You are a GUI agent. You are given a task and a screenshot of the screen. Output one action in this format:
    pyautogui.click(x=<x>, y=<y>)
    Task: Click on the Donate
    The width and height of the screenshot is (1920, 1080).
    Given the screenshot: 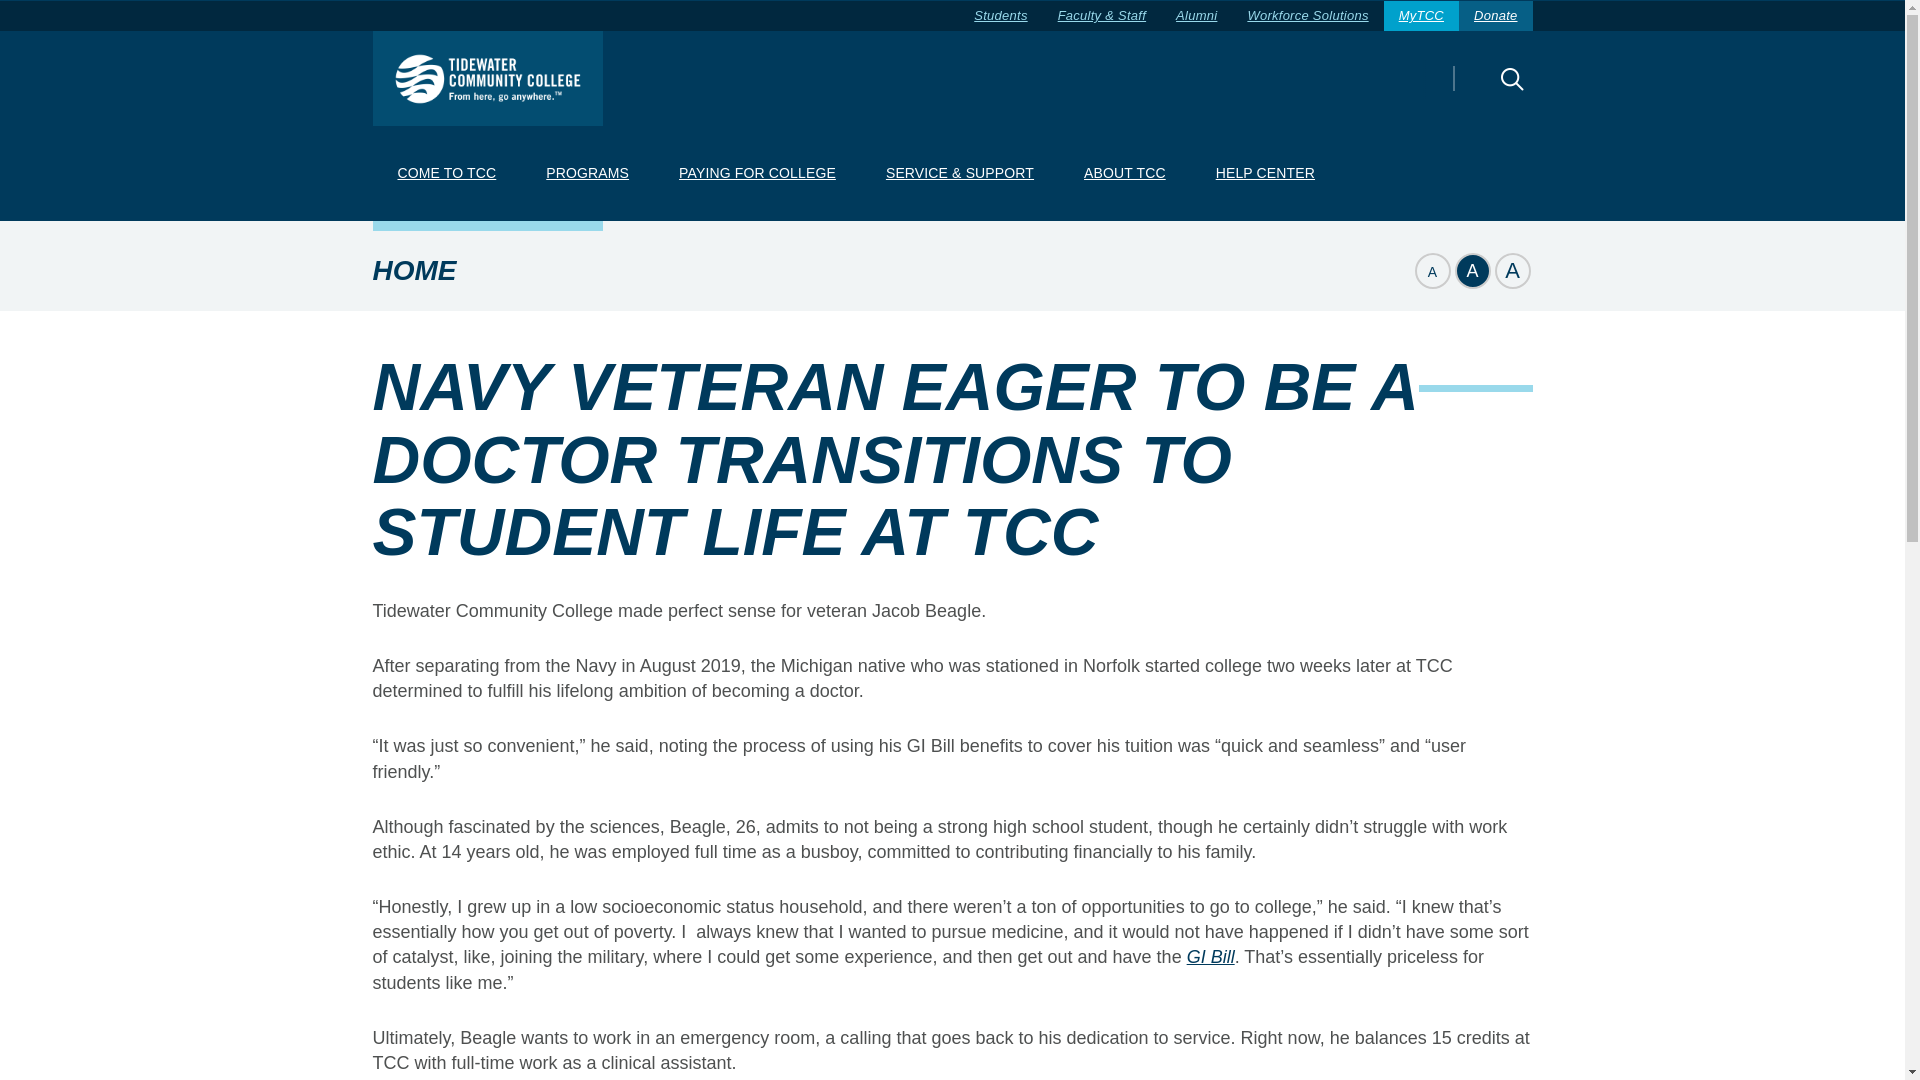 What is the action you would take?
    pyautogui.click(x=1496, y=16)
    